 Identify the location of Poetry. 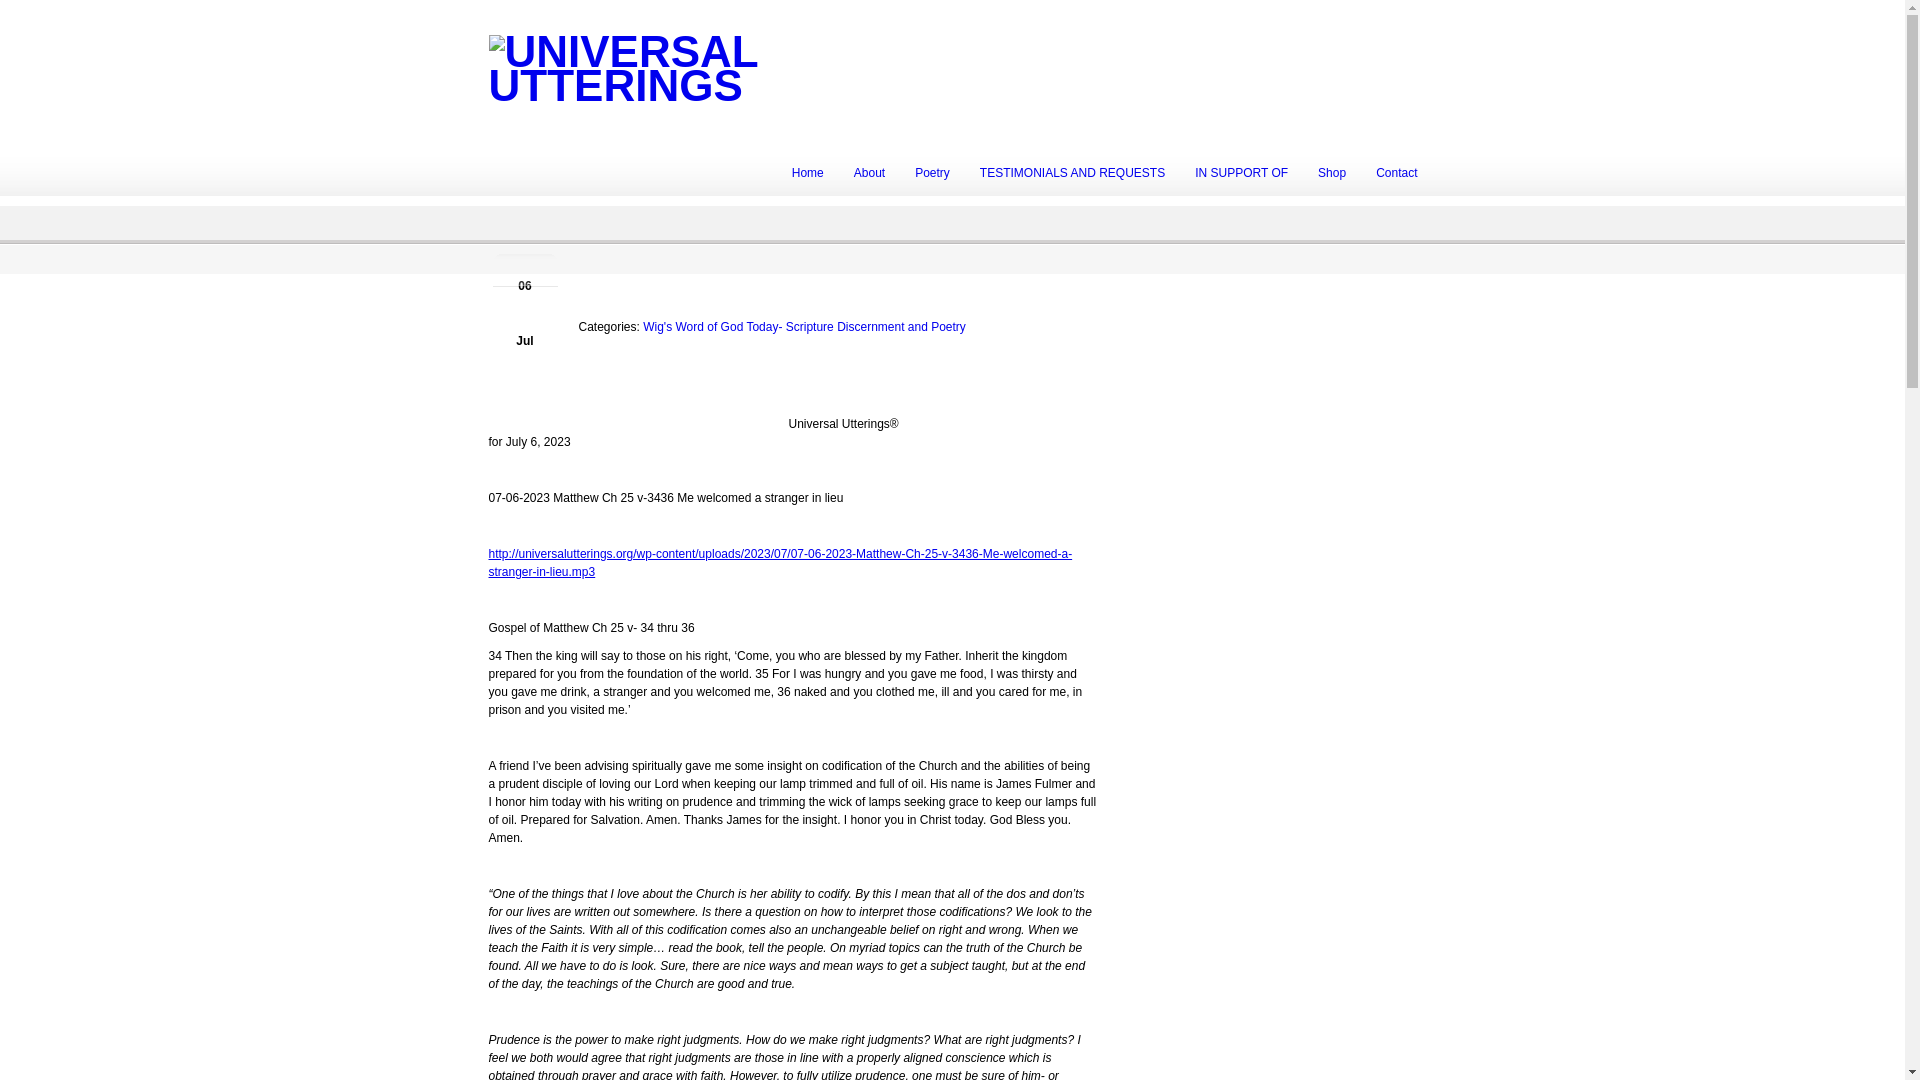
(932, 172).